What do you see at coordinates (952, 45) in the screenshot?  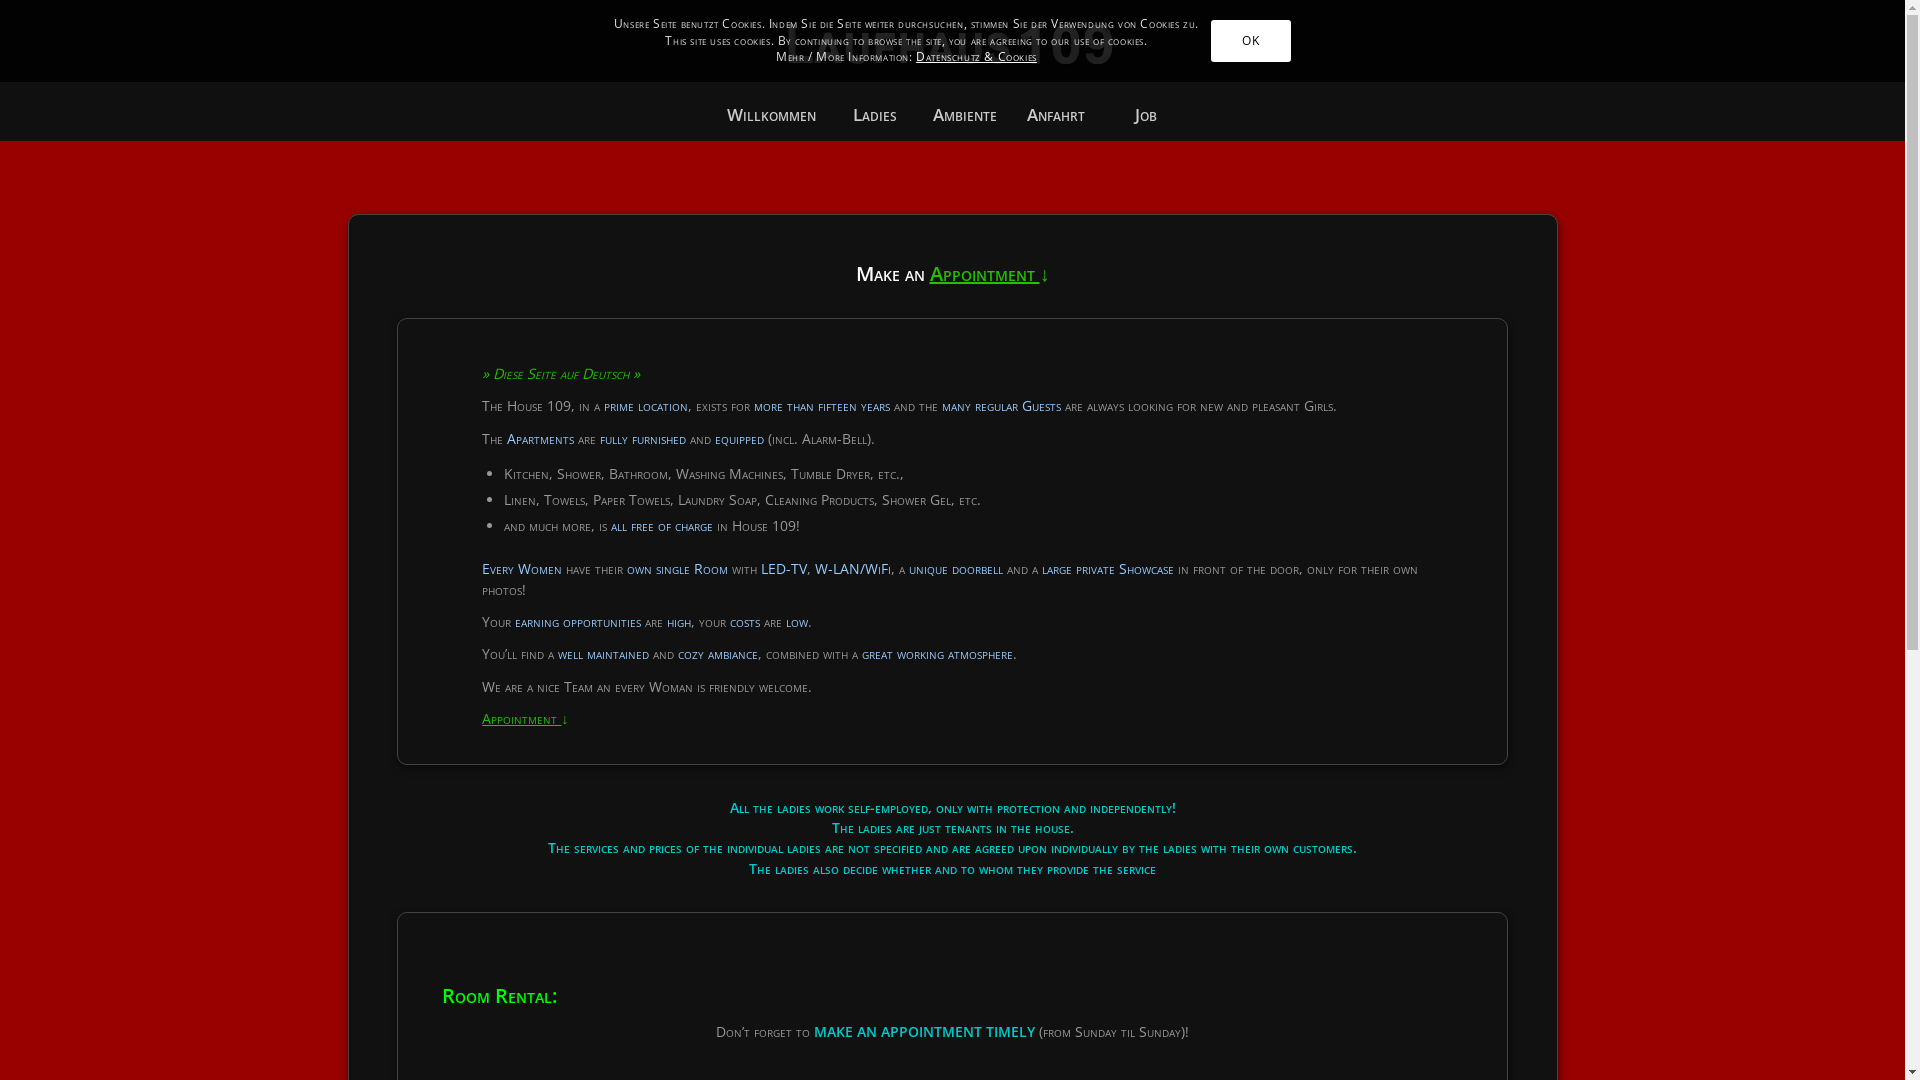 I see `laufhaus109` at bounding box center [952, 45].